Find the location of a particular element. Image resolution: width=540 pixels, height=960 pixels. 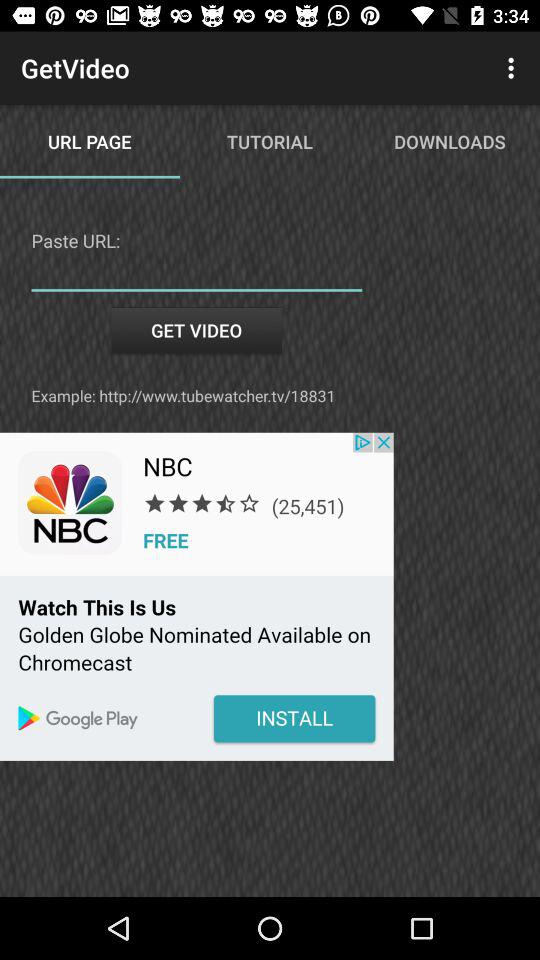

share url is located at coordinates (196, 276).